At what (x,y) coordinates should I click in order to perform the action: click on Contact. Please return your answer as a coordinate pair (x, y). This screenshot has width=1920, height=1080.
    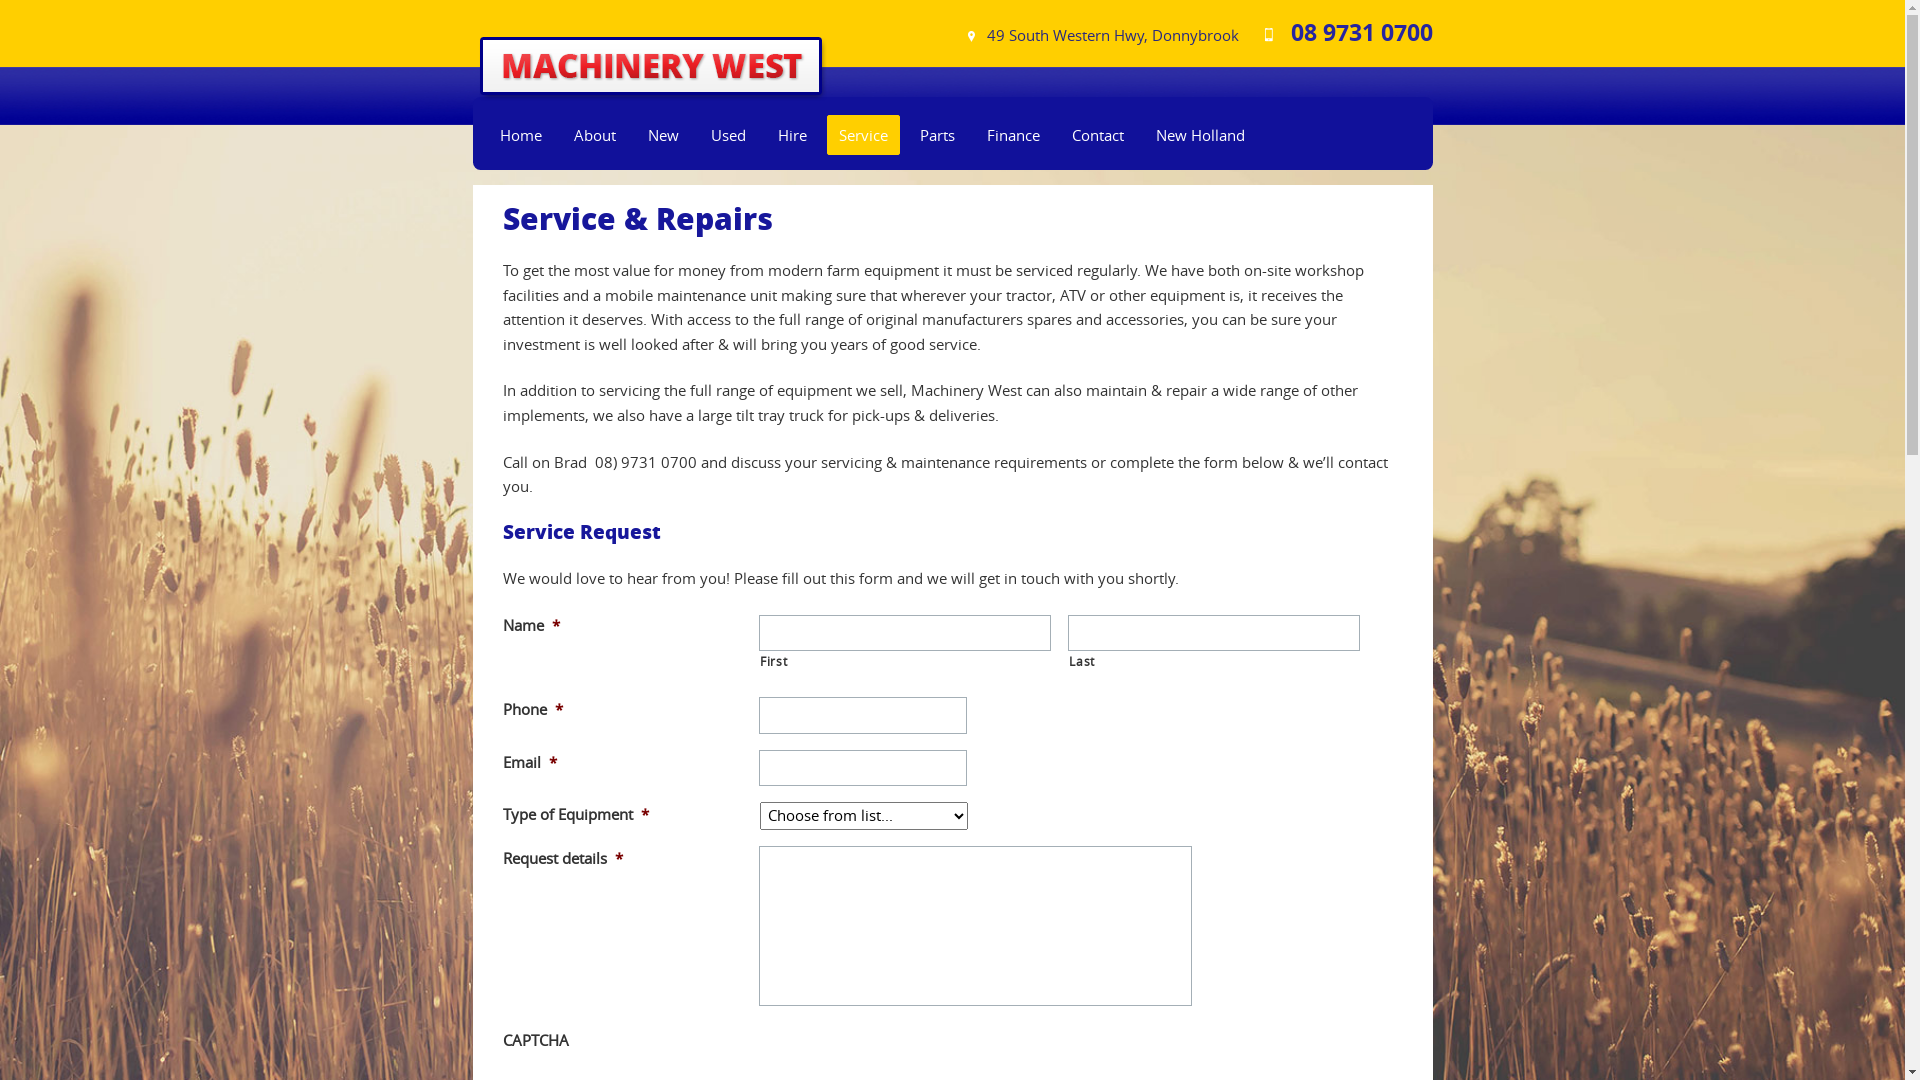
    Looking at the image, I should click on (1098, 135).